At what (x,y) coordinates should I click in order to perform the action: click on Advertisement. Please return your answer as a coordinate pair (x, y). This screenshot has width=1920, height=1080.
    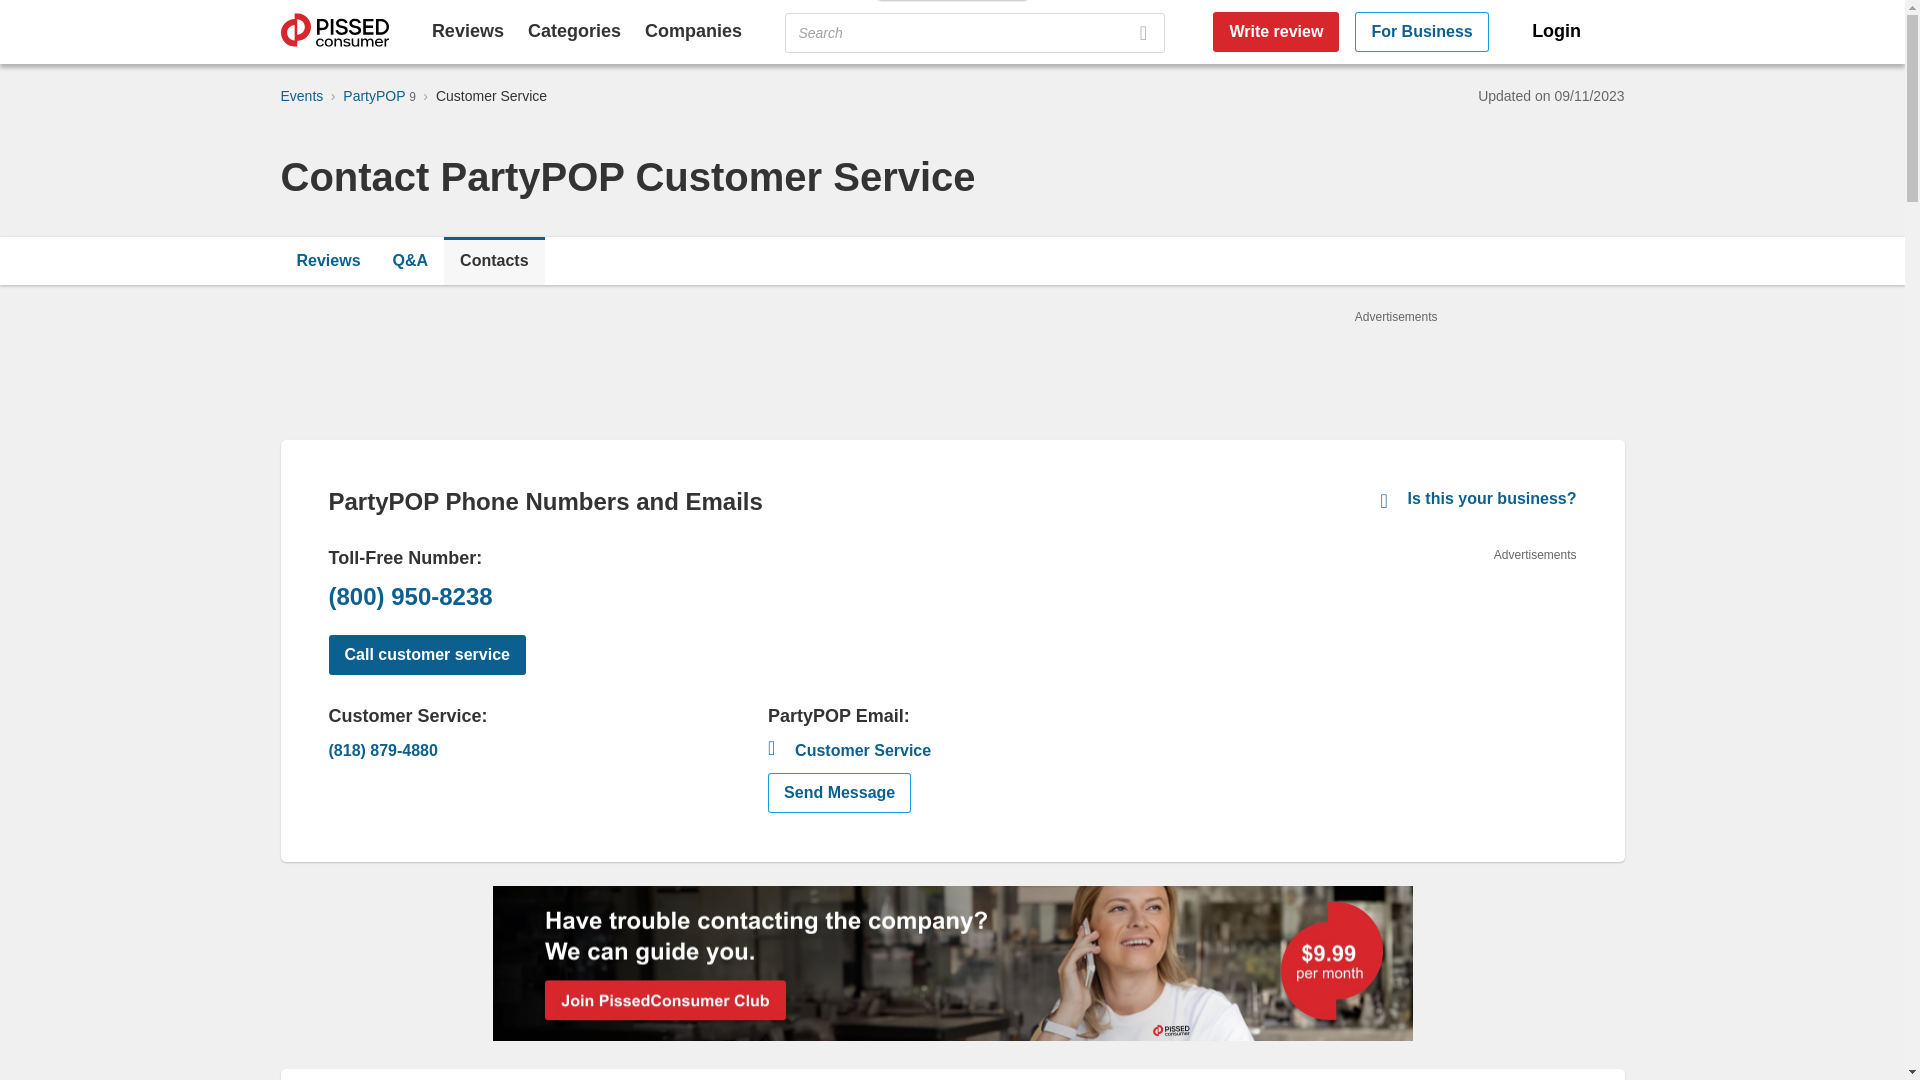
    Looking at the image, I should click on (1426, 688).